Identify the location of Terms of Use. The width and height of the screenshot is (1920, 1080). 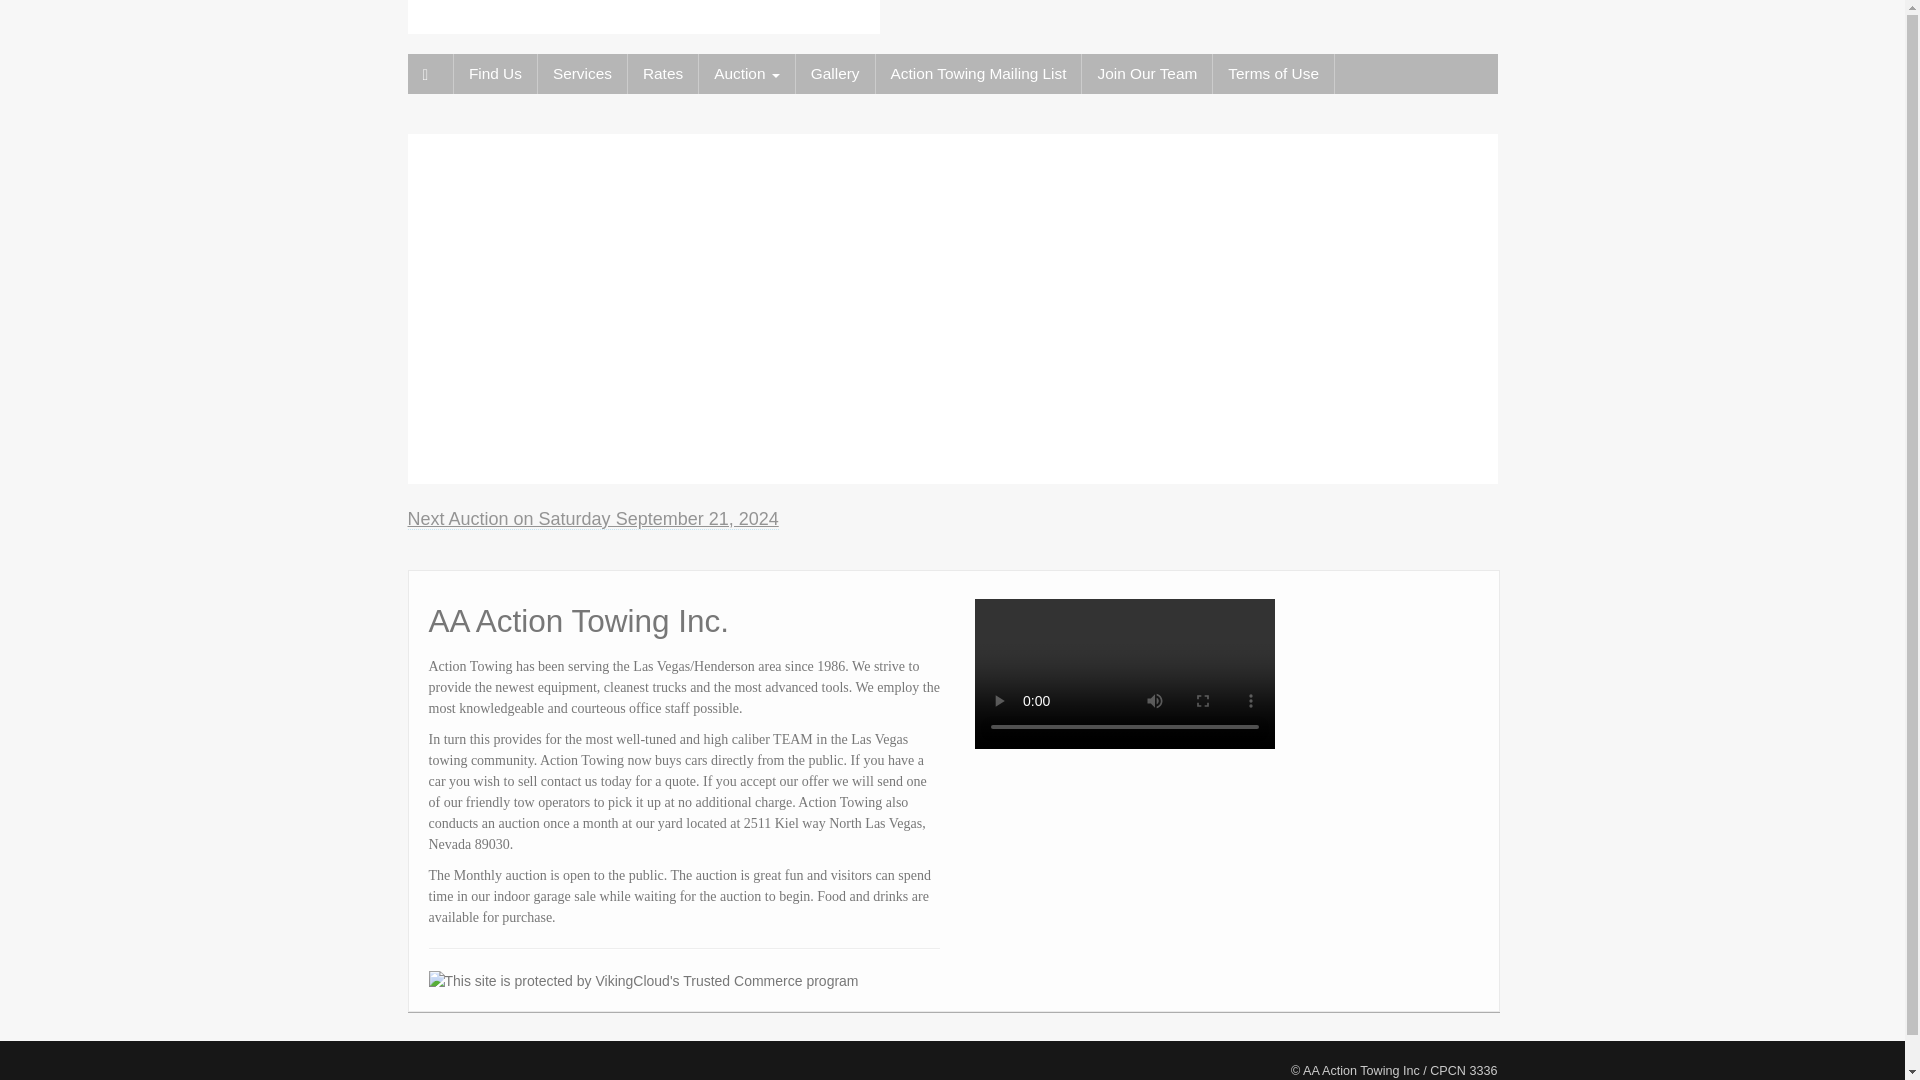
(1274, 74).